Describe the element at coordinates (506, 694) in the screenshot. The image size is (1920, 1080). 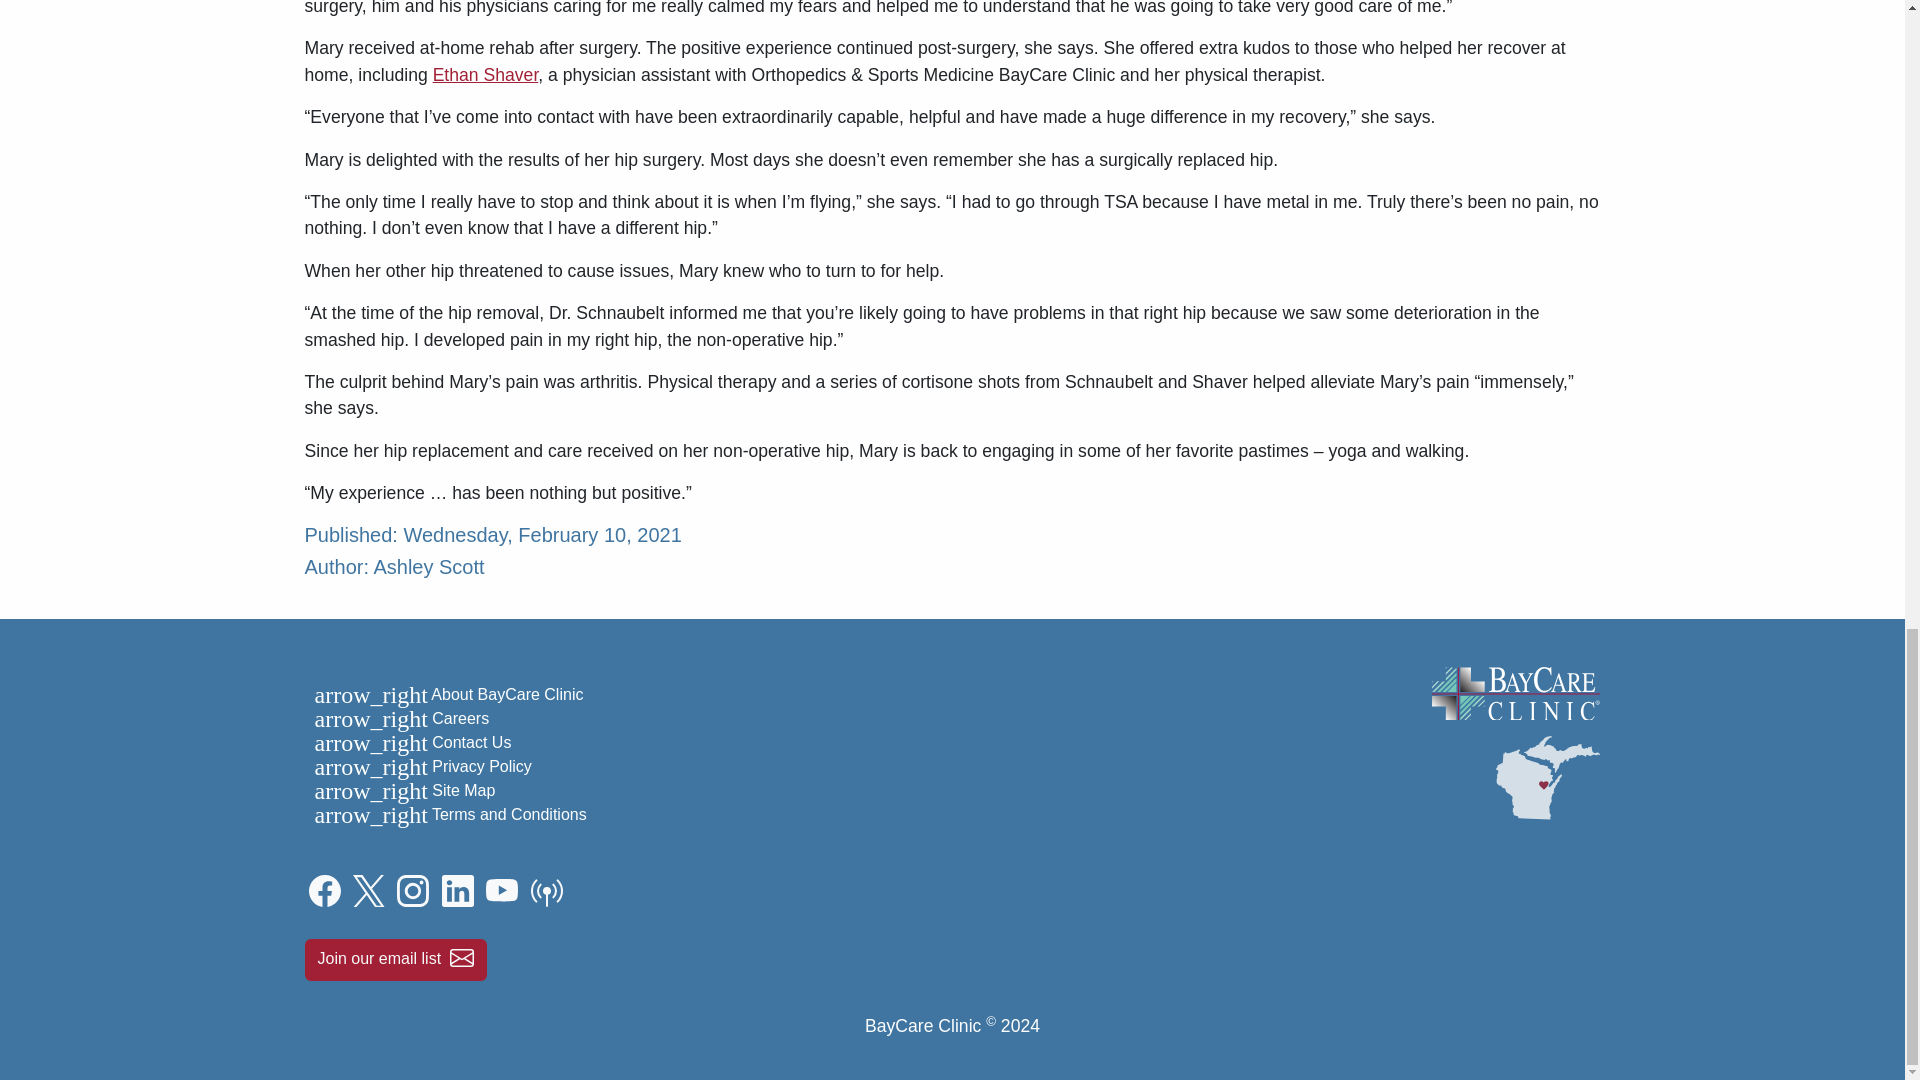
I see `About BayCare Clinic` at that location.